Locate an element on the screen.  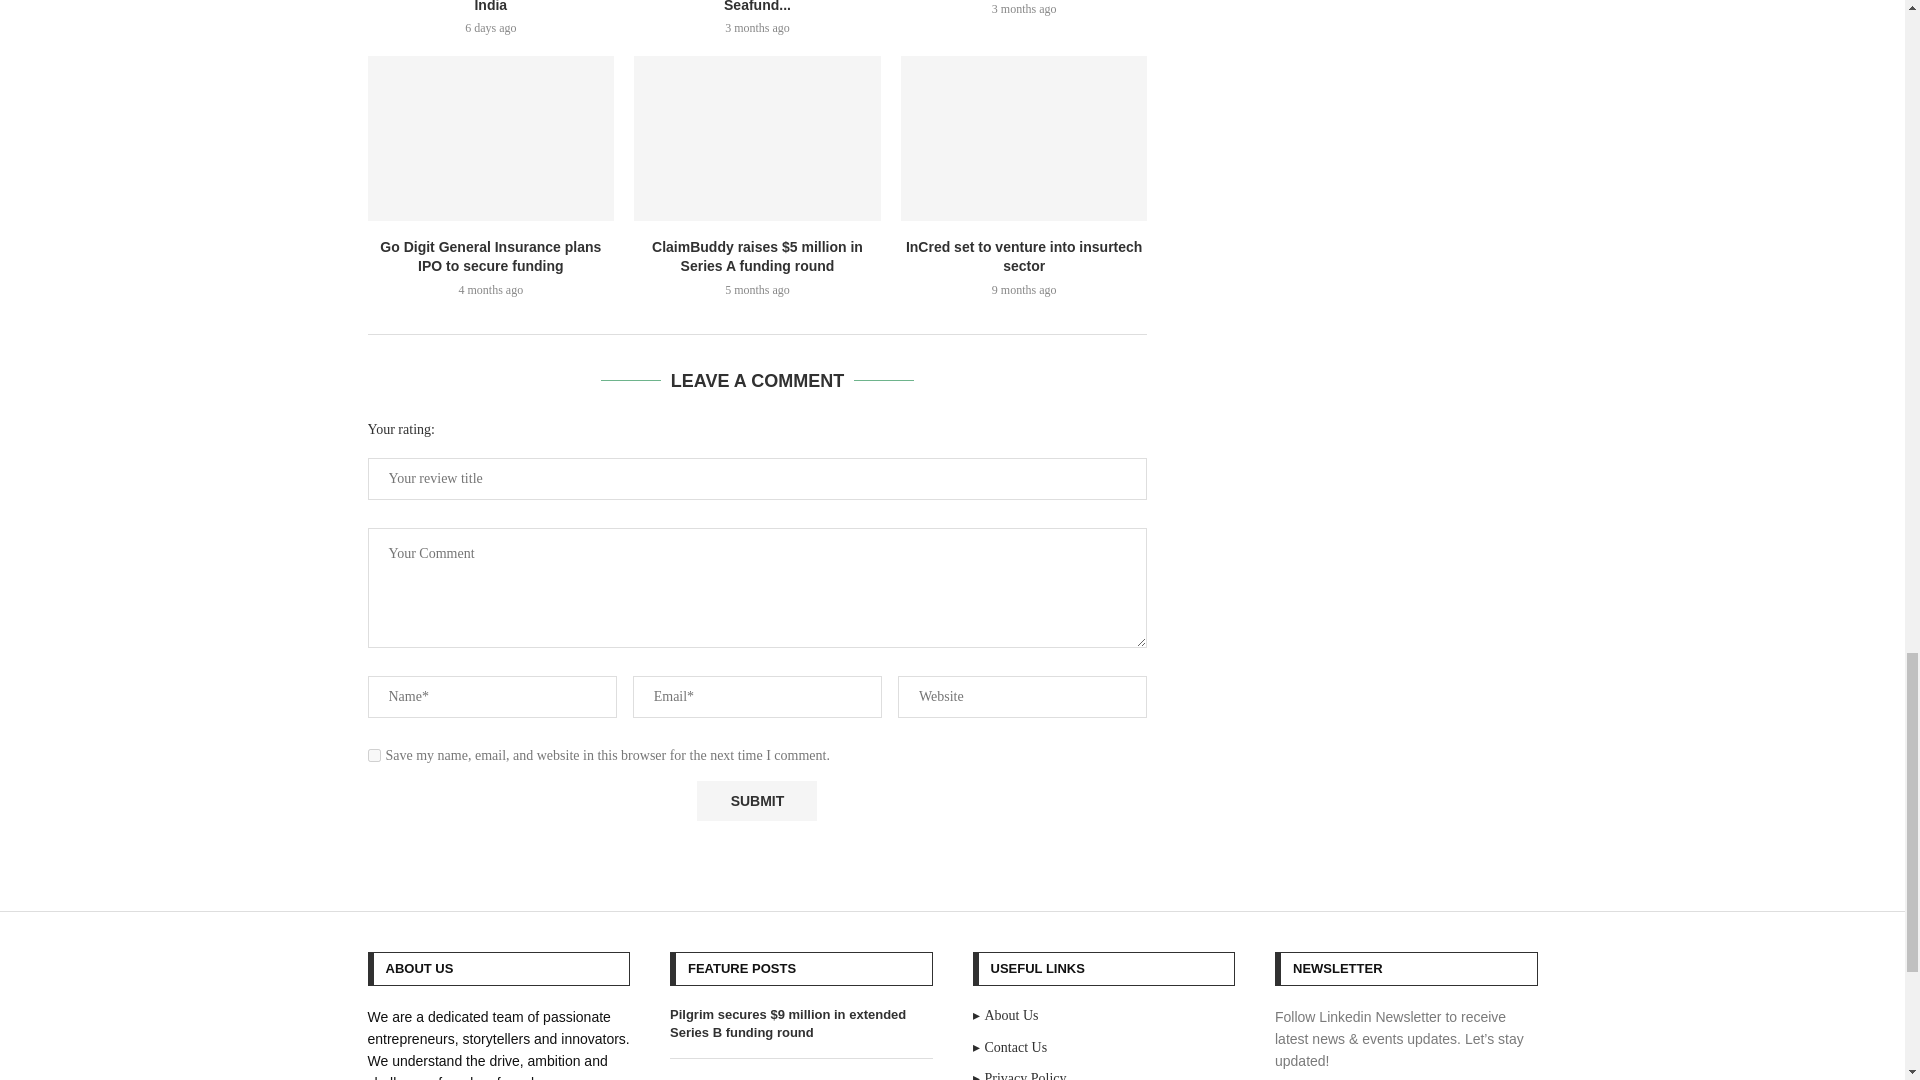
InCred set to venture into insurtech sector is located at coordinates (1024, 138).